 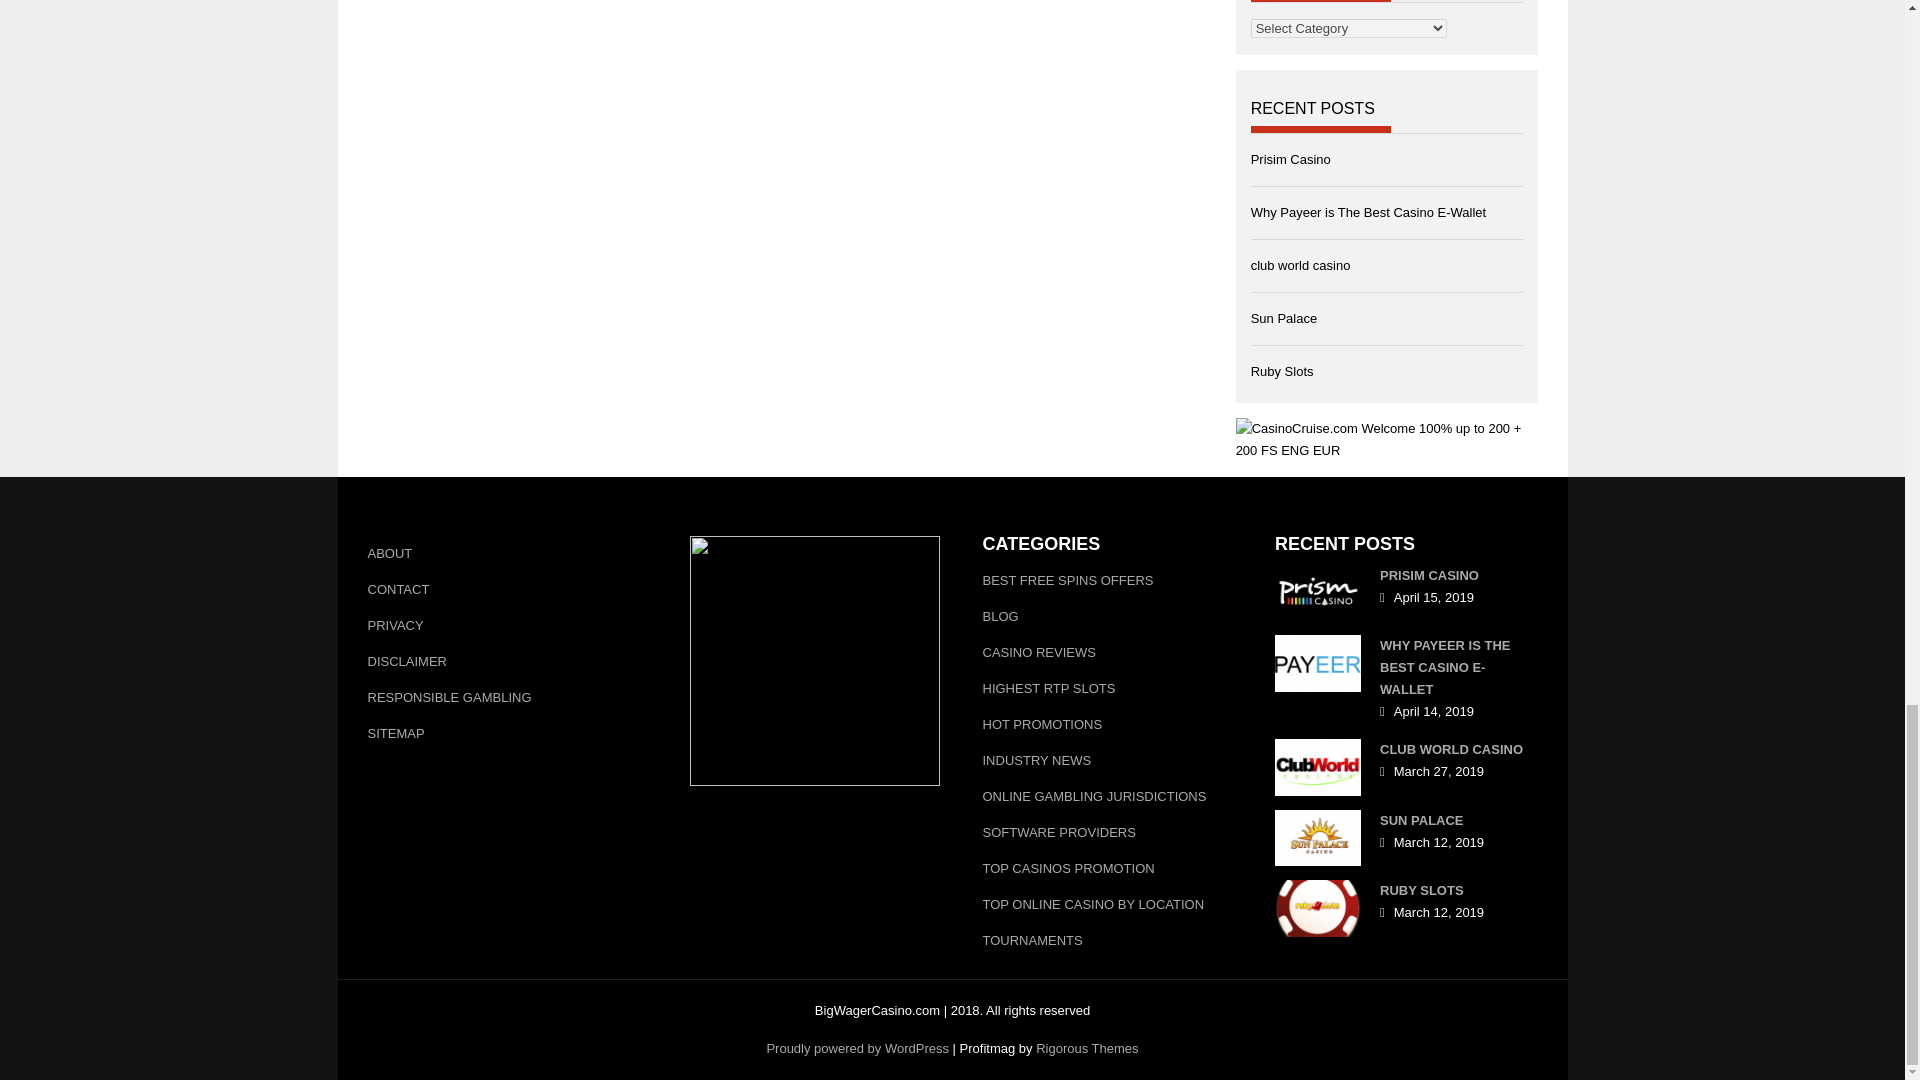 What do you see at coordinates (1282, 371) in the screenshot?
I see `Ruby Slots` at bounding box center [1282, 371].